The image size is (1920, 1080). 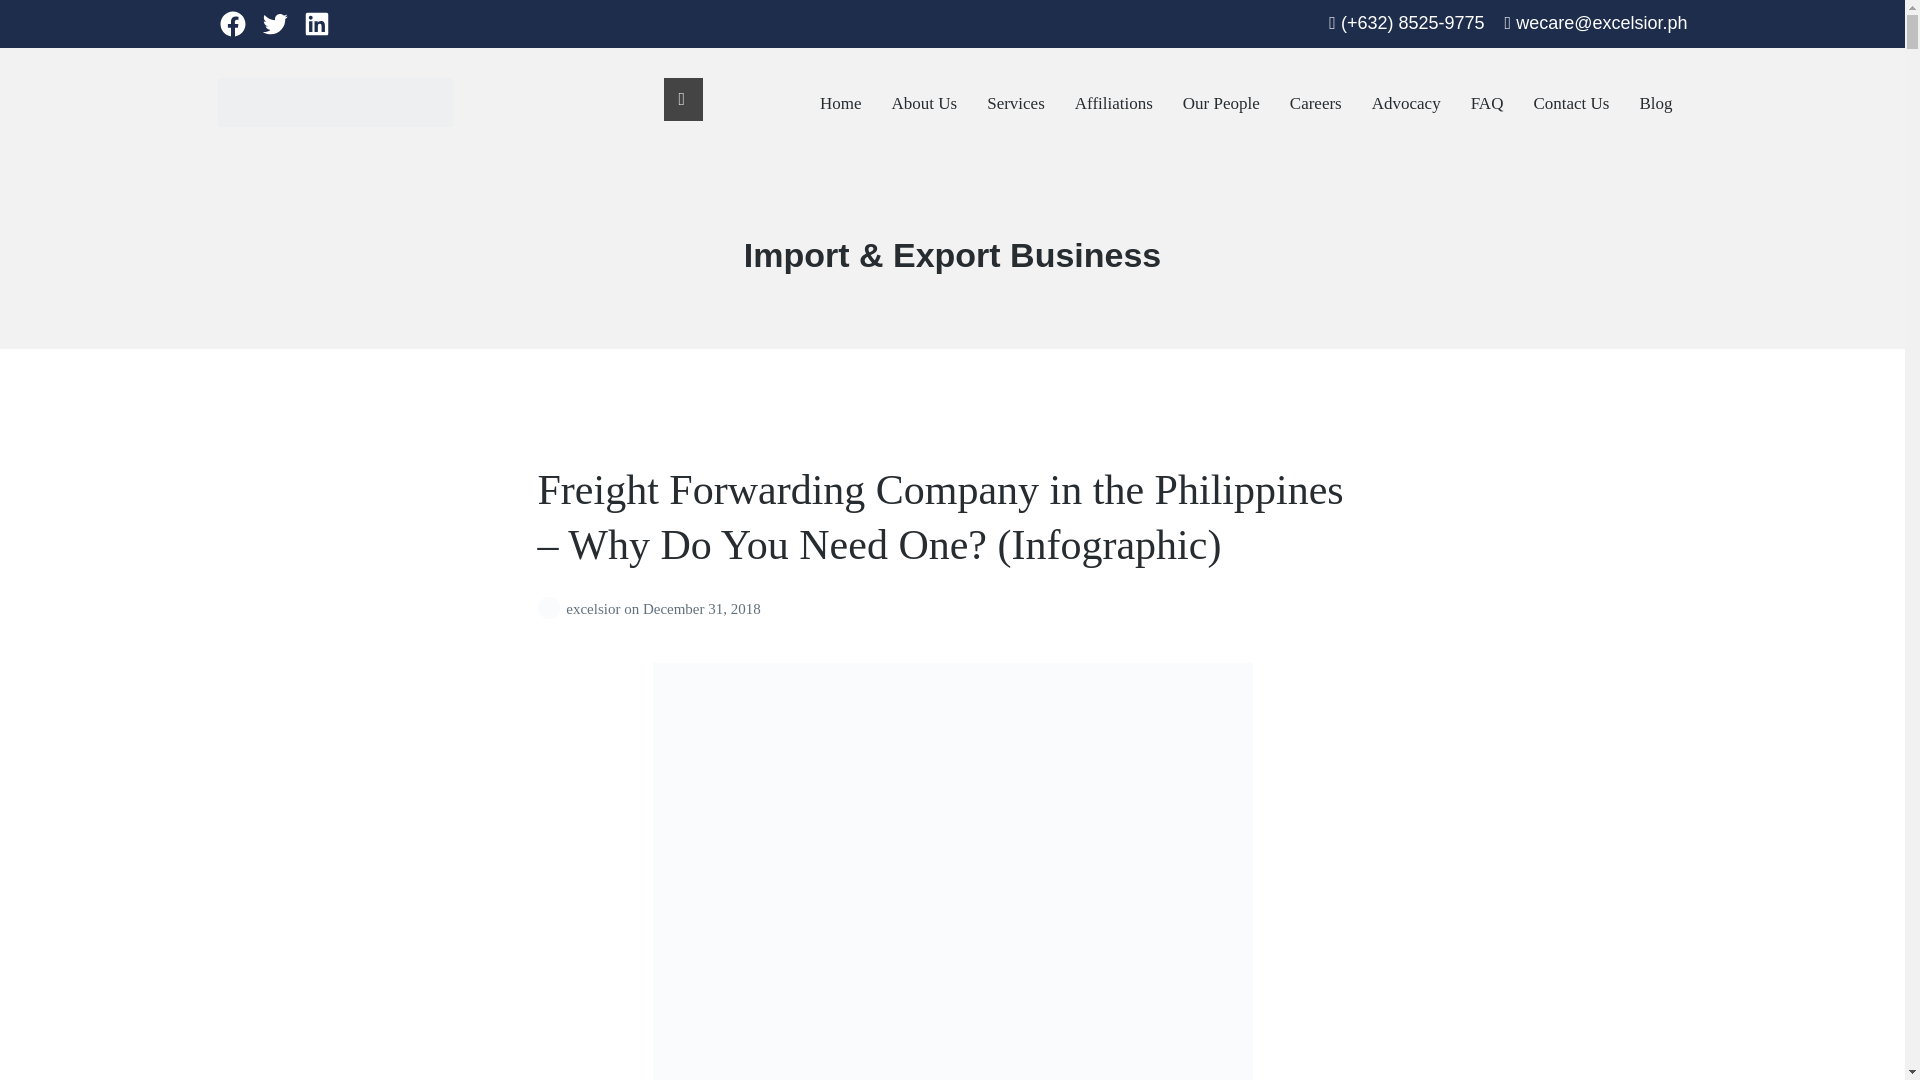 What do you see at coordinates (1570, 104) in the screenshot?
I see `Contact Us` at bounding box center [1570, 104].